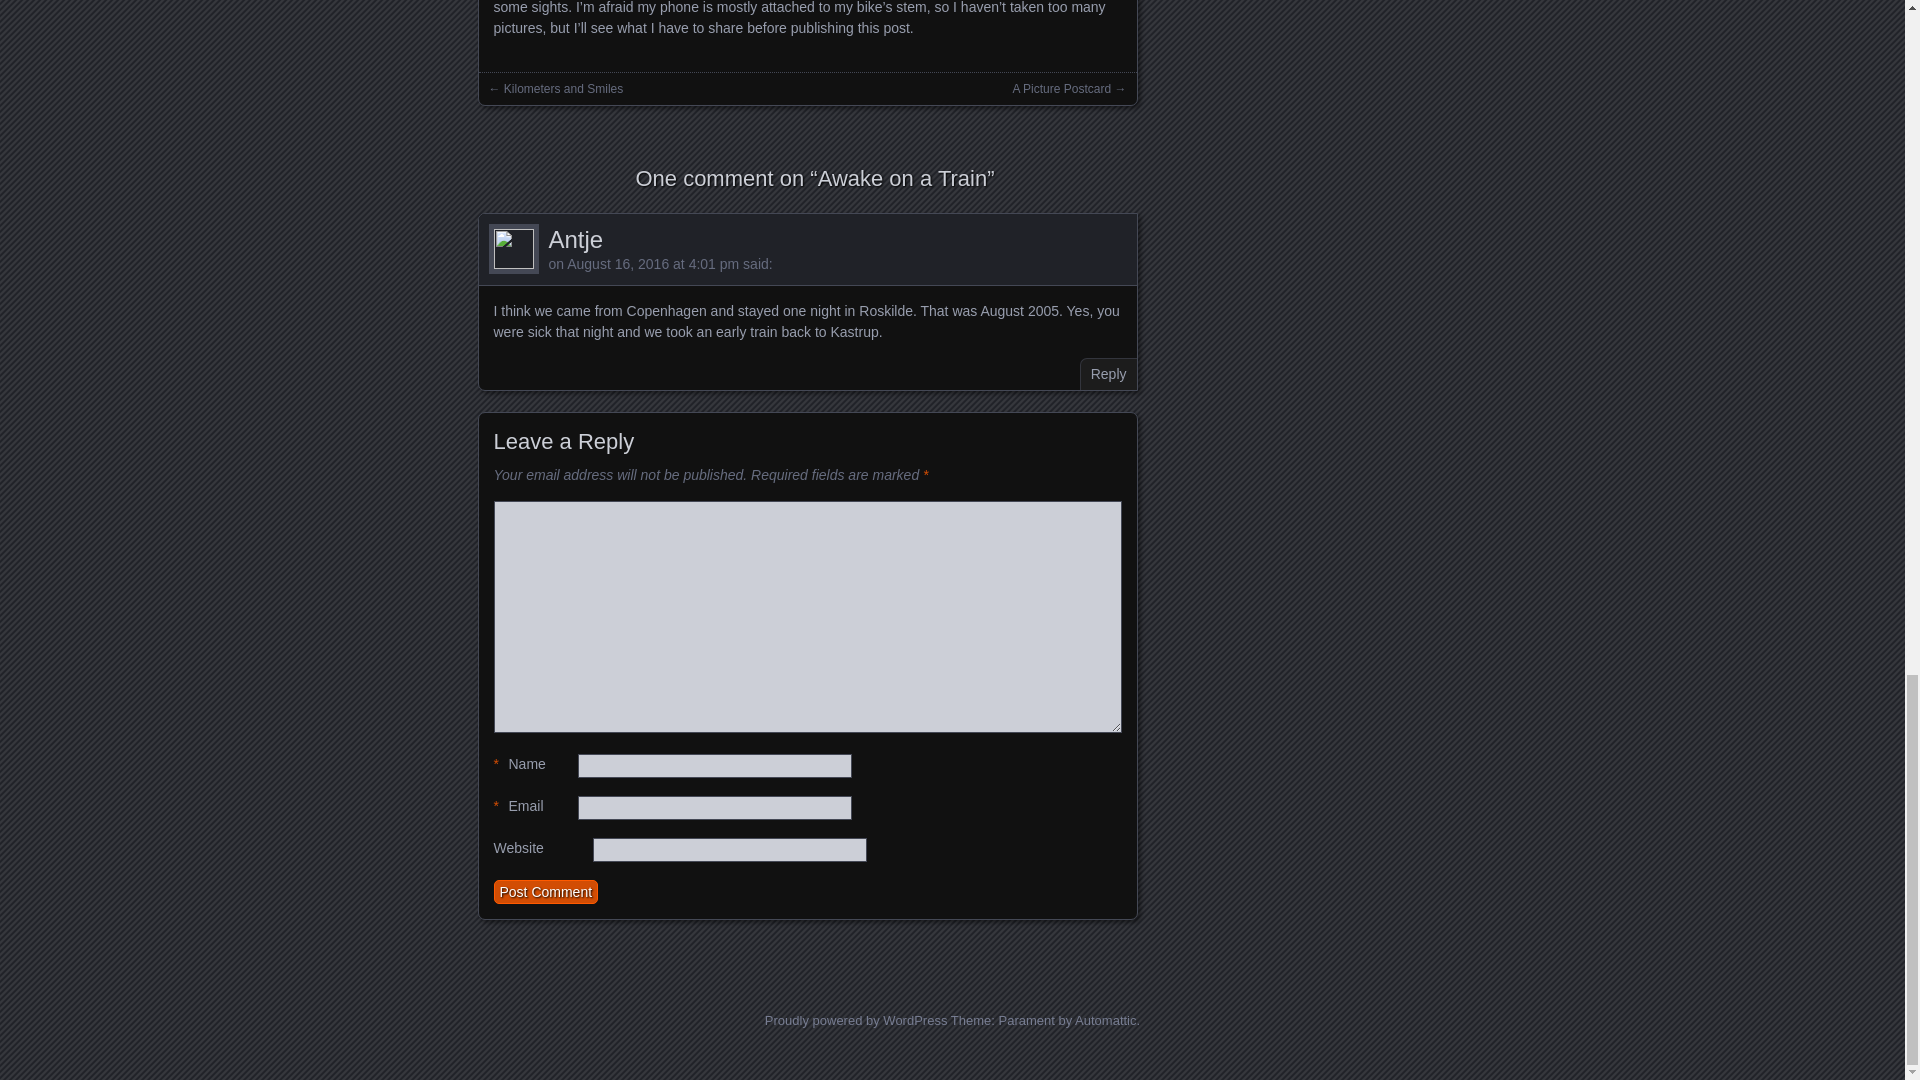 This screenshot has height=1080, width=1920. I want to click on August 16, 2016 at 4:01 pm, so click(652, 264).